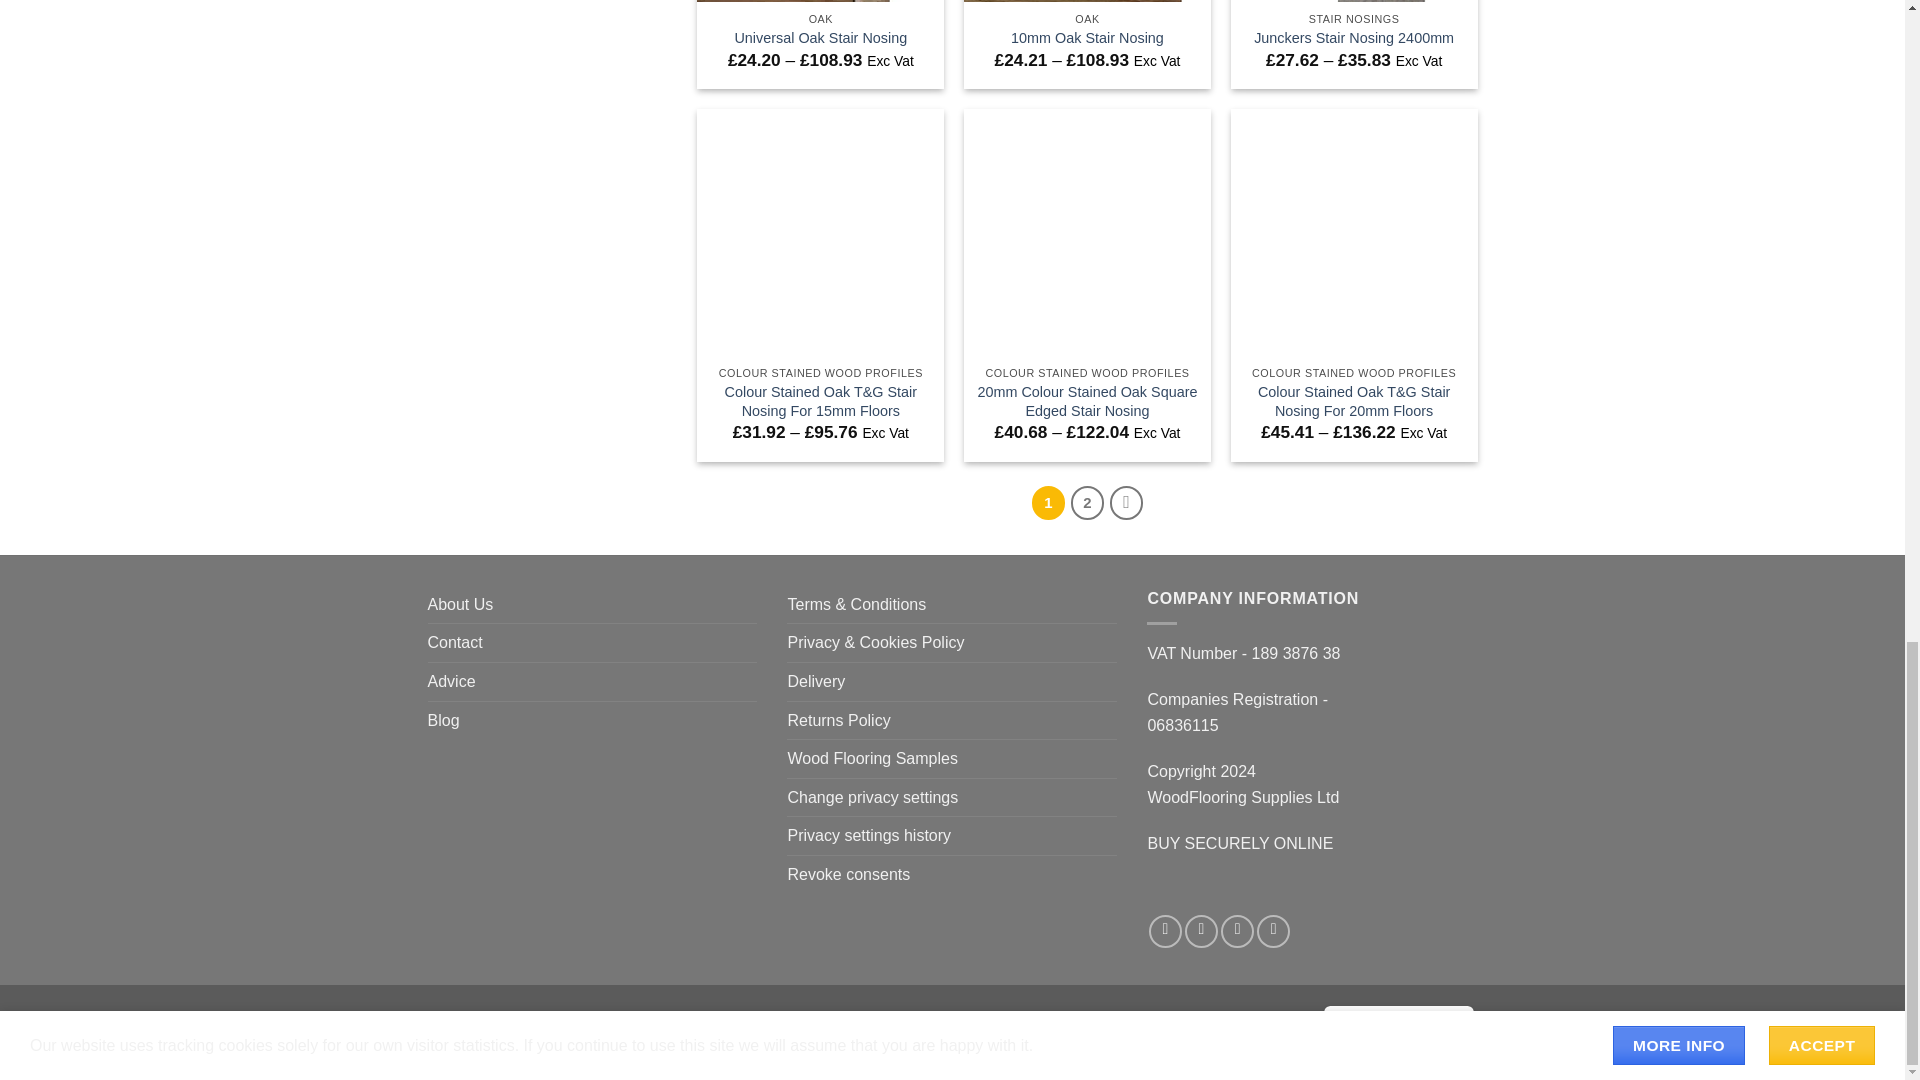 This screenshot has height=1080, width=1920. What do you see at coordinates (1274, 931) in the screenshot?
I see `Share on LinkedIn` at bounding box center [1274, 931].